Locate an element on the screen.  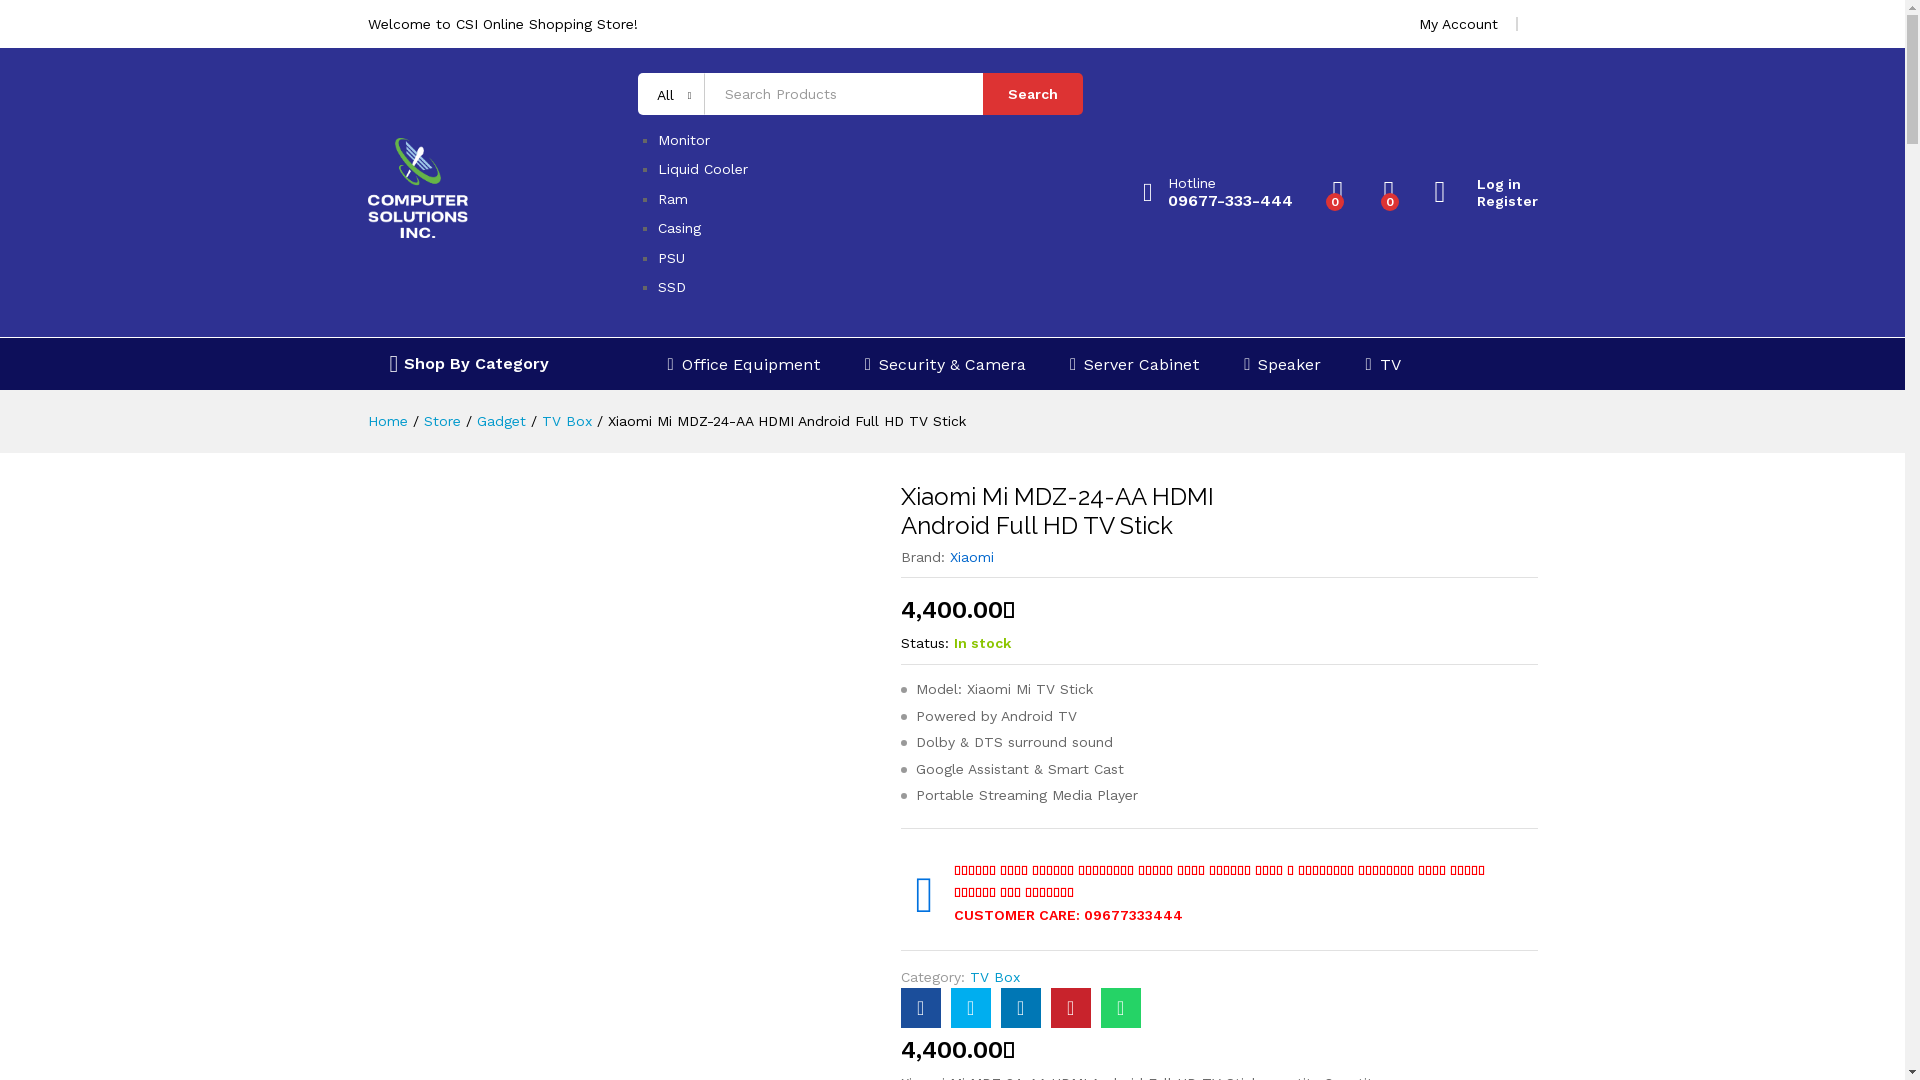
Store is located at coordinates (442, 421).